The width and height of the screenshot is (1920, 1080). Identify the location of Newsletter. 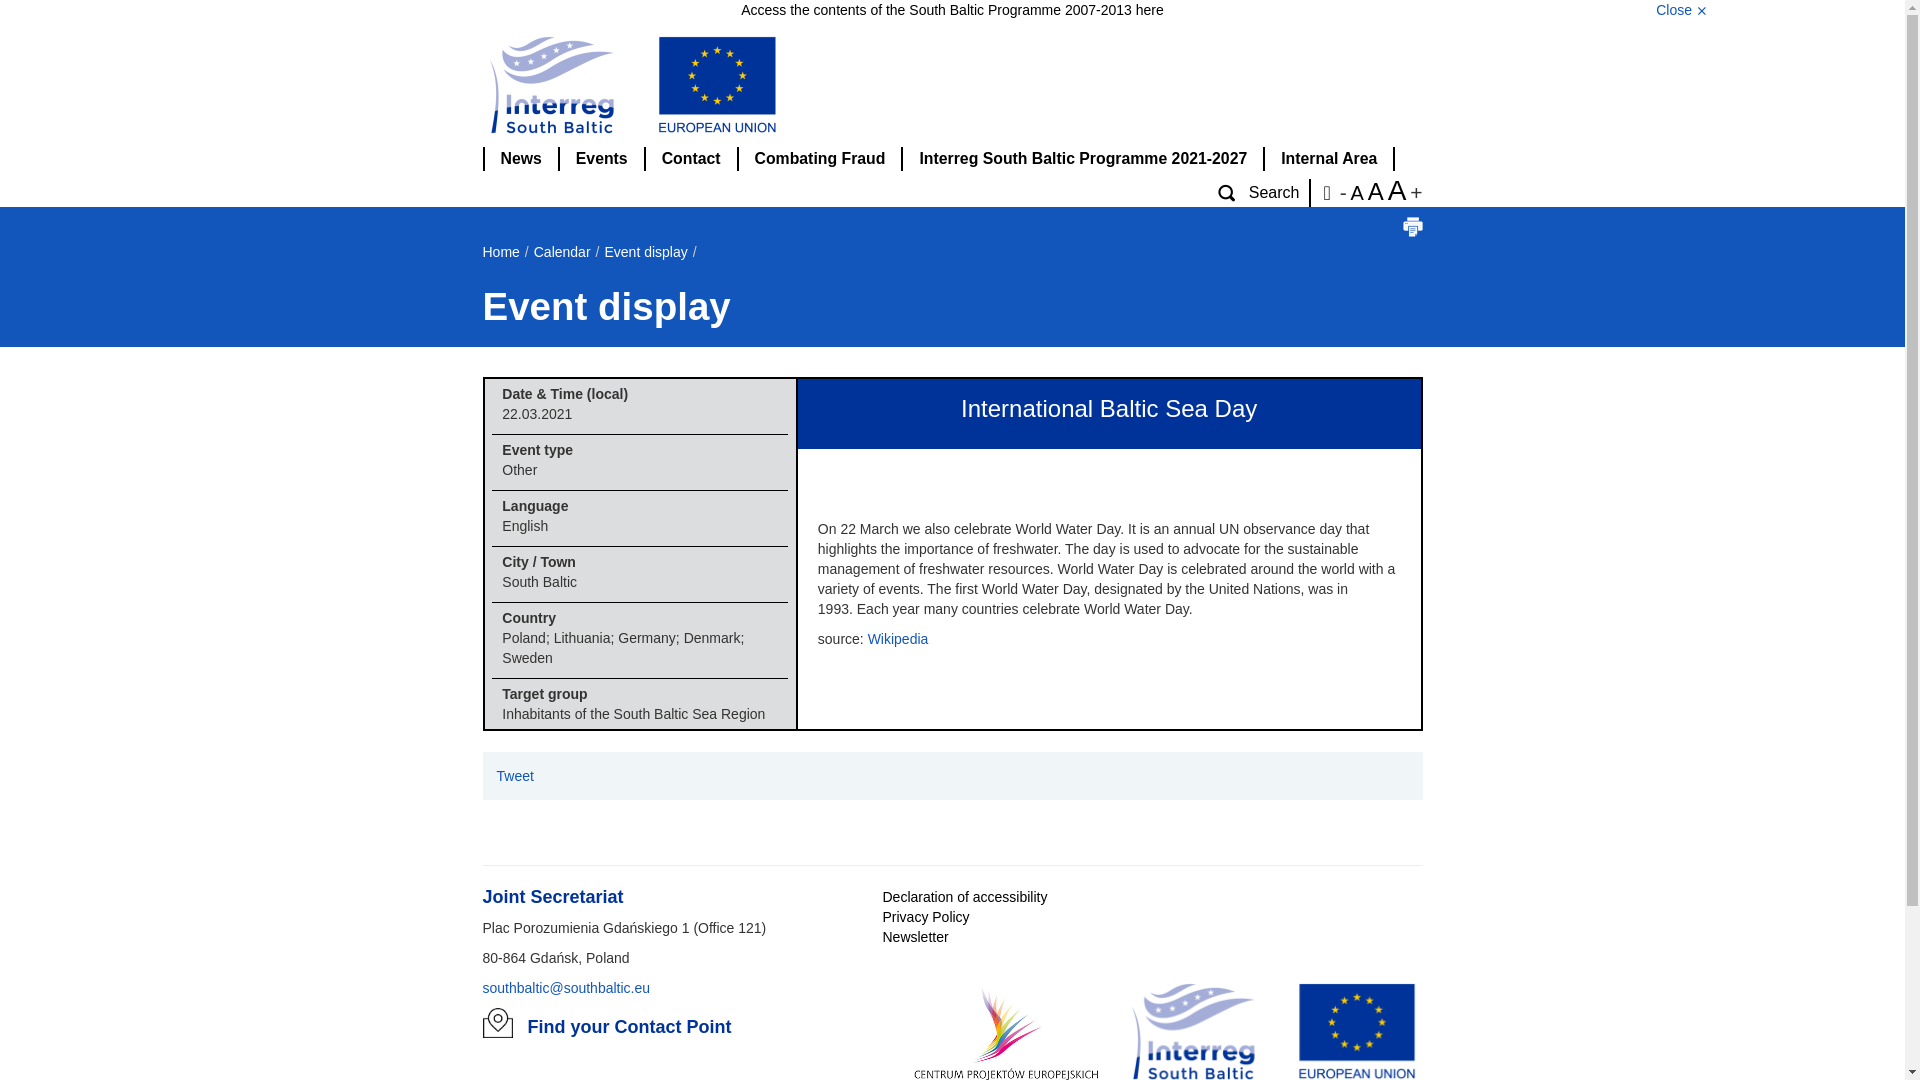
(914, 936).